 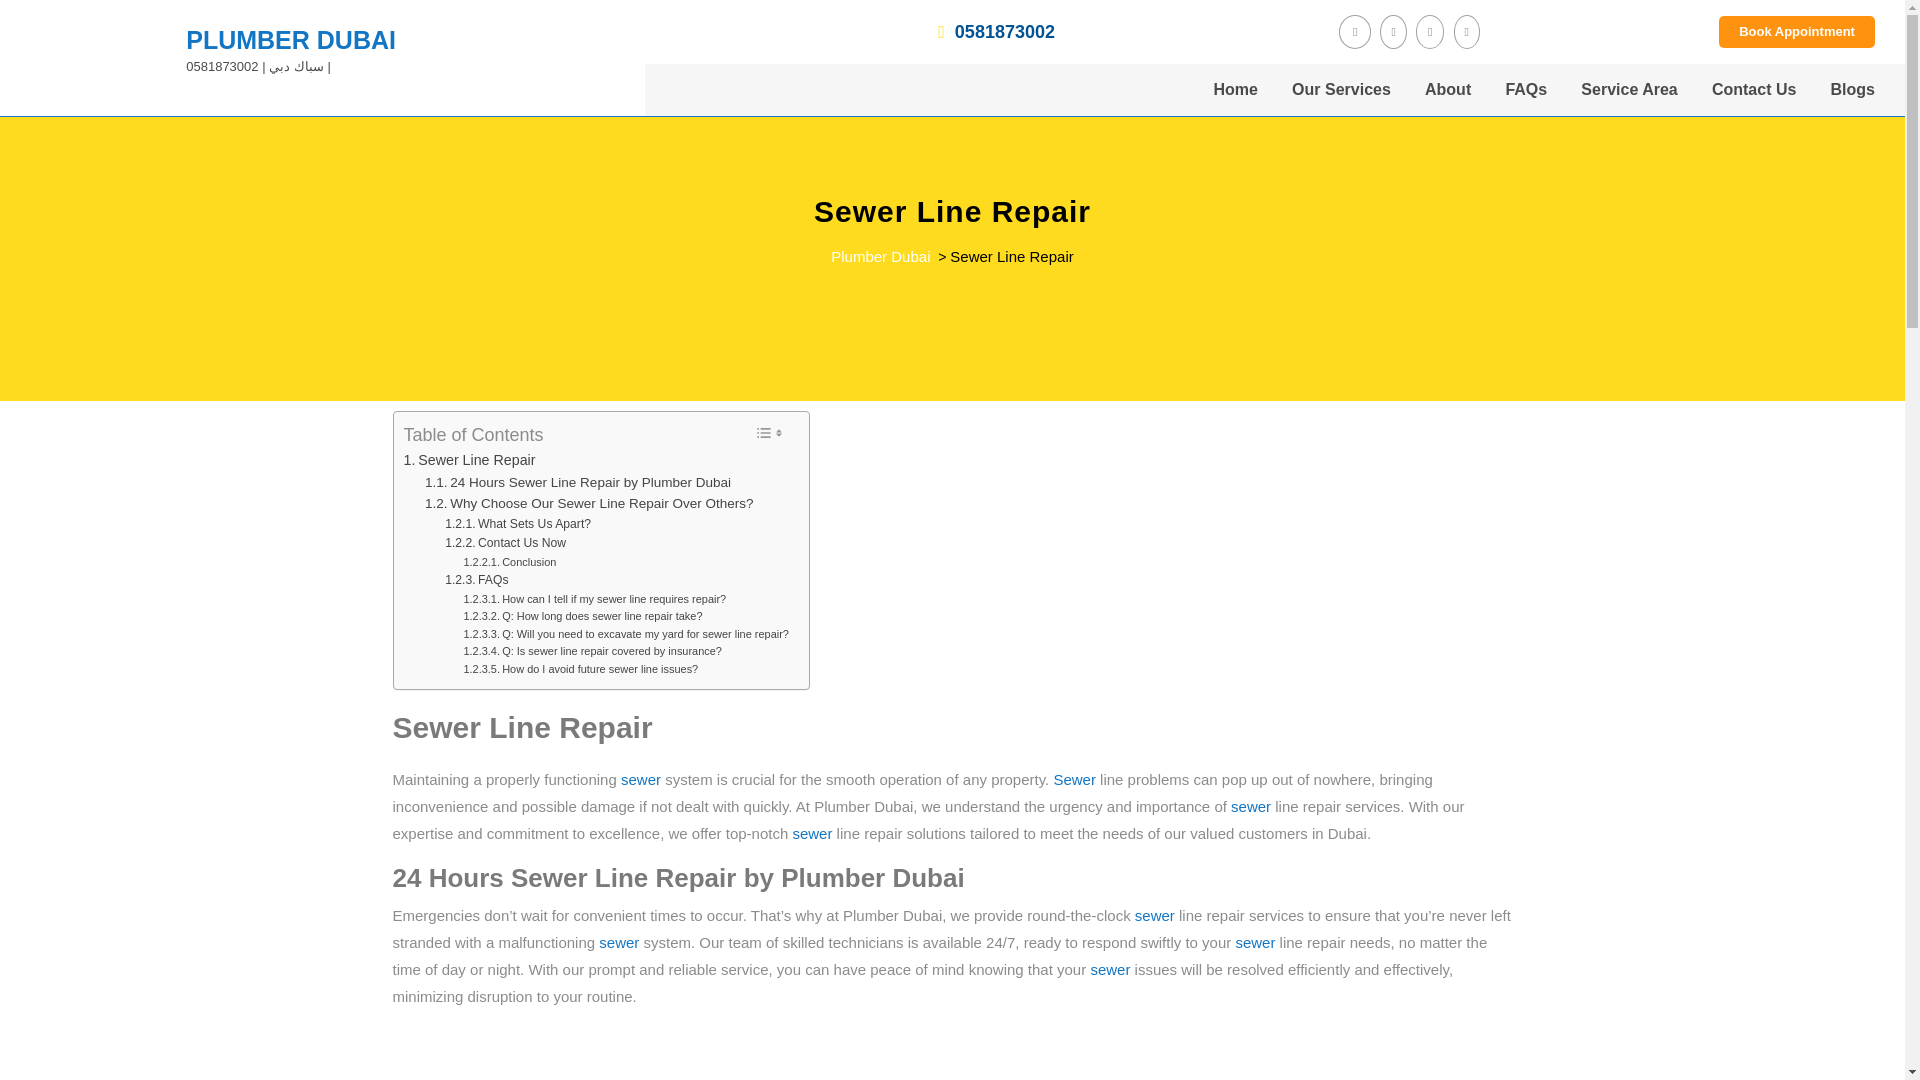 I want to click on Conclusion, so click(x=509, y=563).